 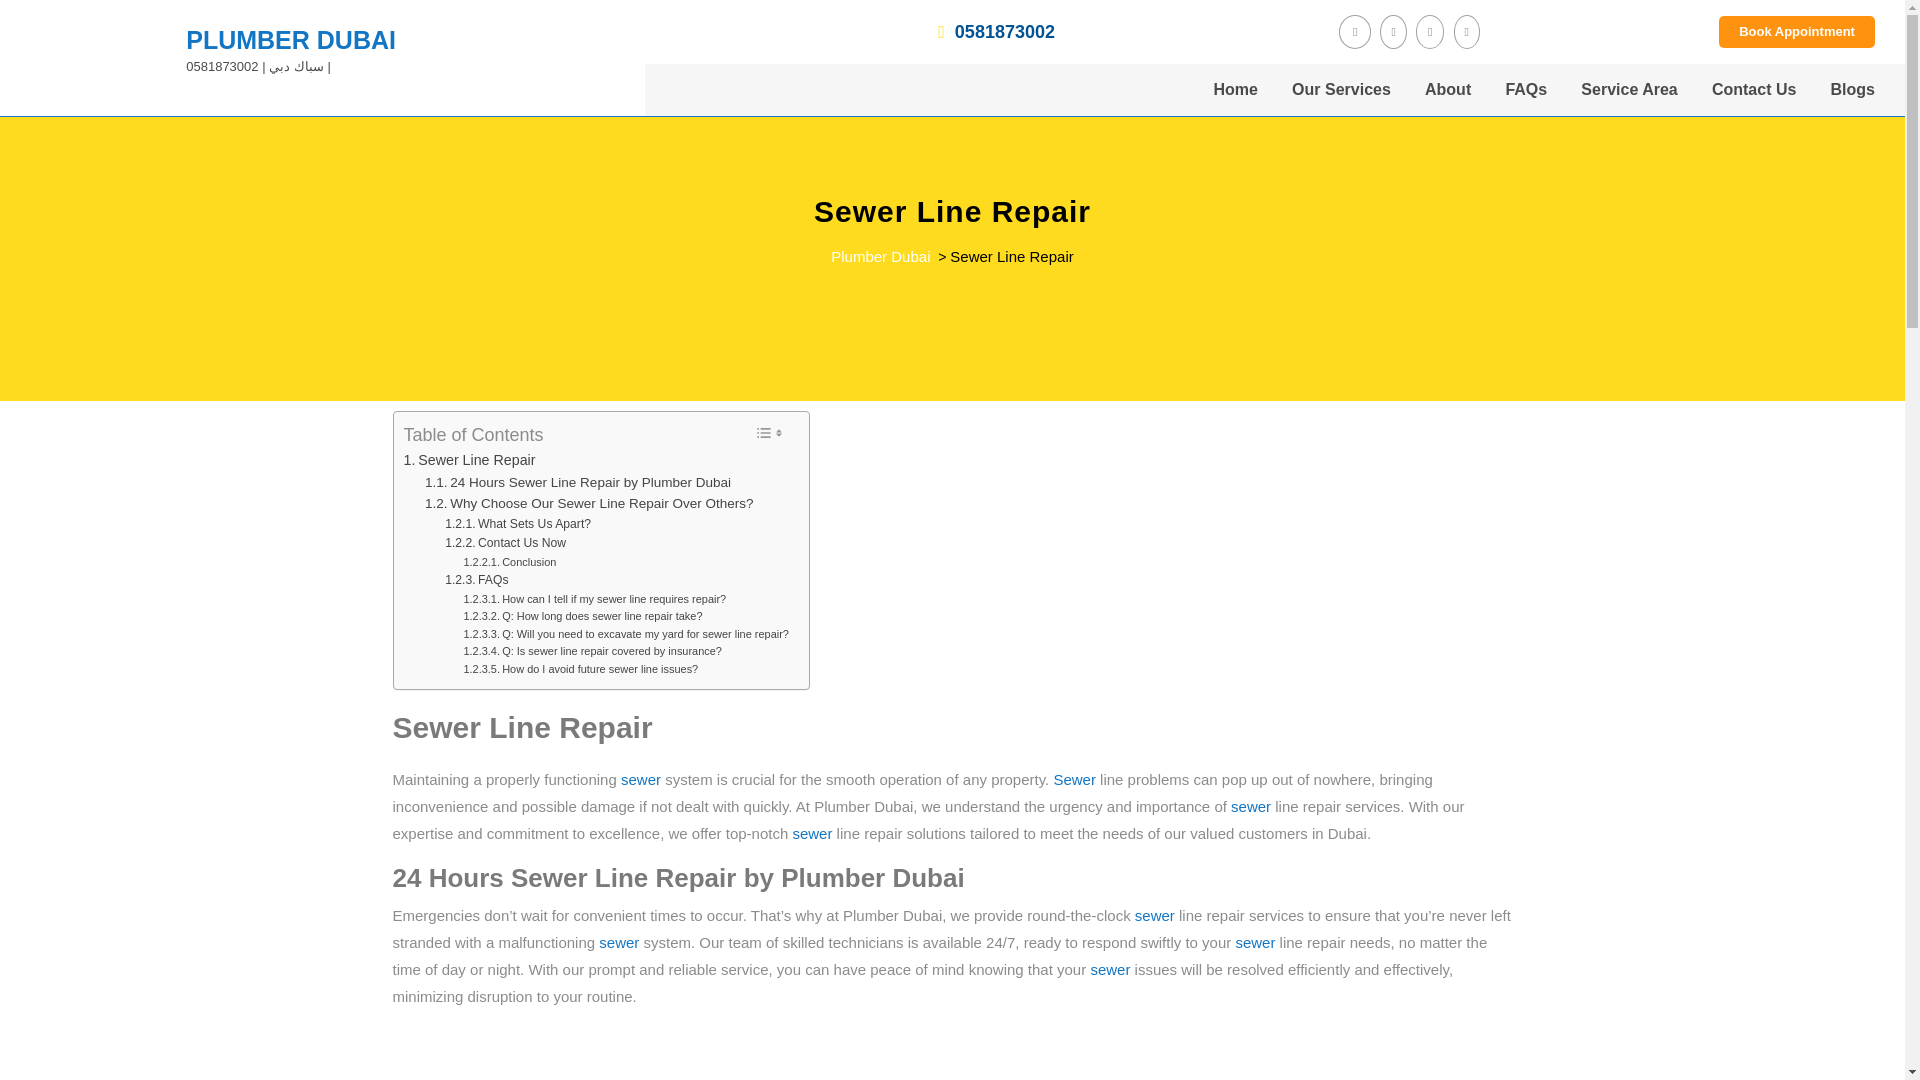 I want to click on Conclusion, so click(x=509, y=563).